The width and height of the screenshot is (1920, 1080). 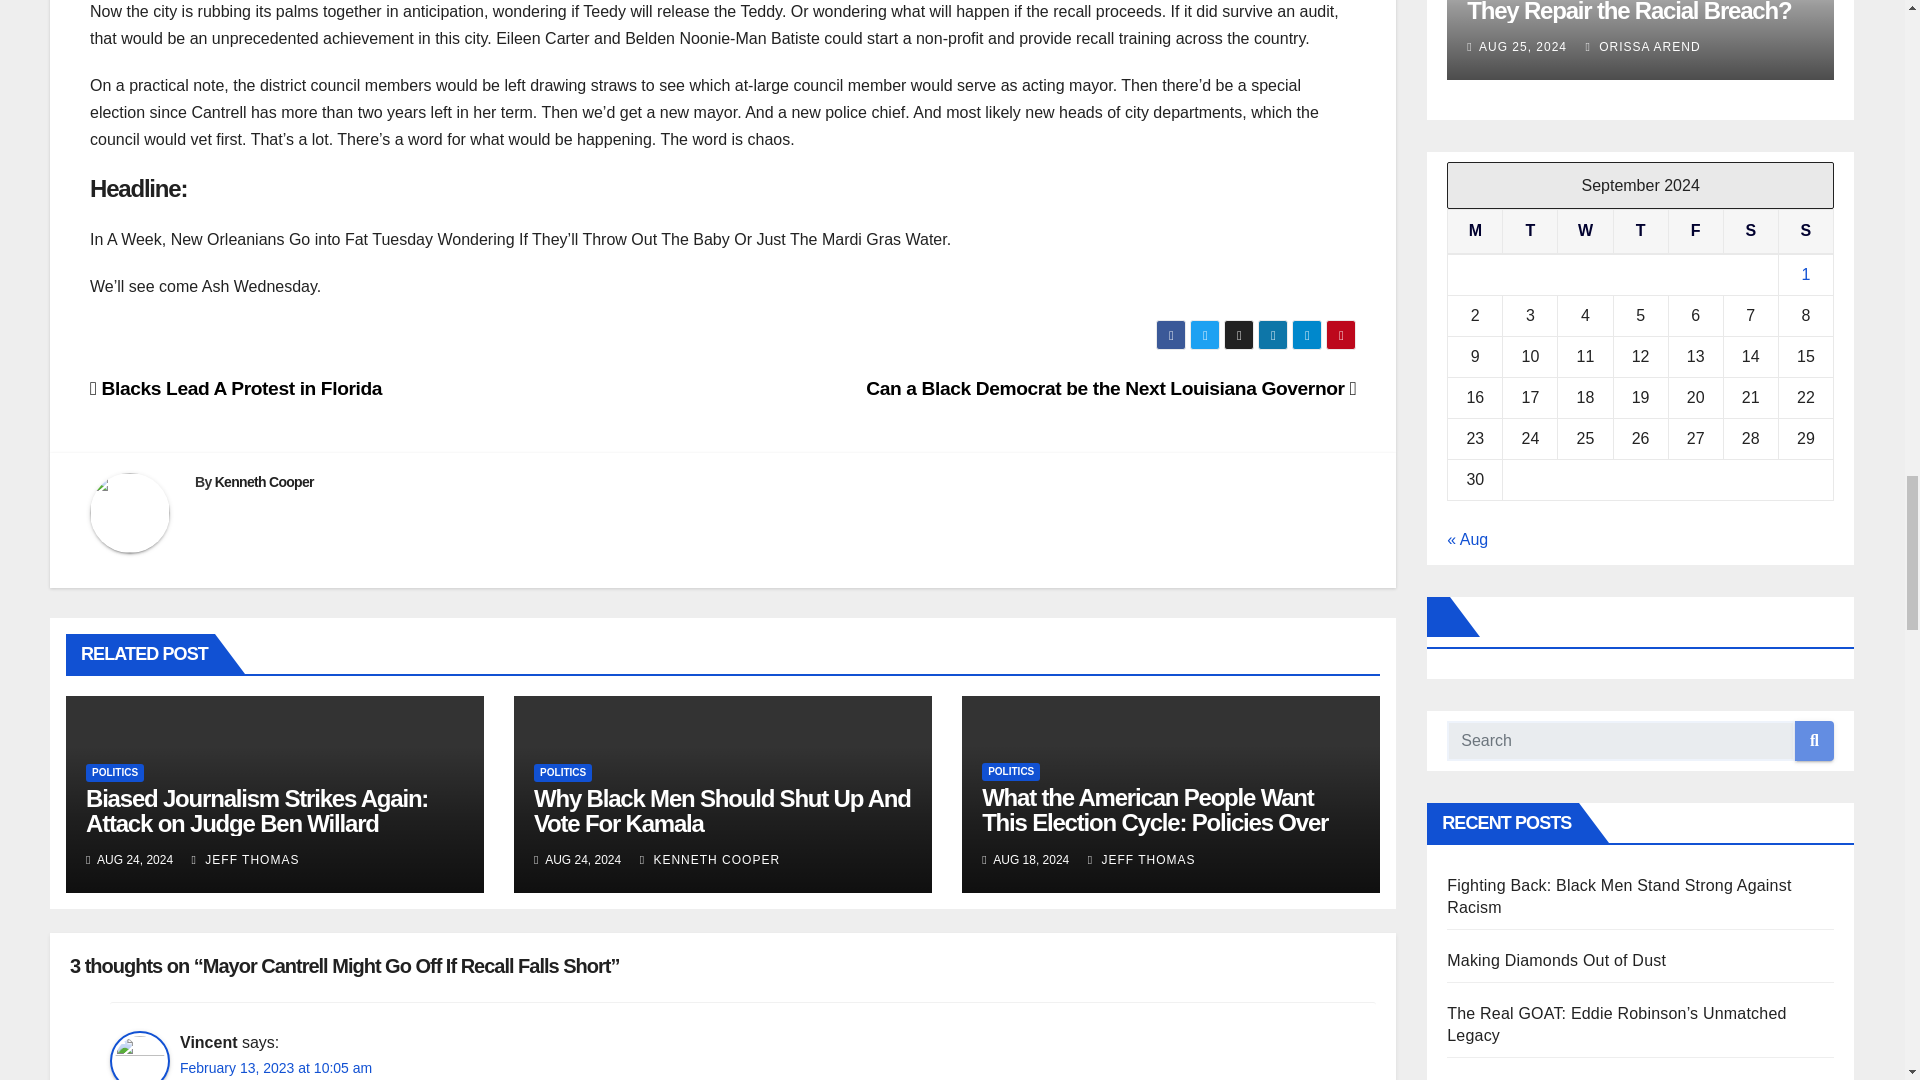 What do you see at coordinates (1805, 230) in the screenshot?
I see `Sunday` at bounding box center [1805, 230].